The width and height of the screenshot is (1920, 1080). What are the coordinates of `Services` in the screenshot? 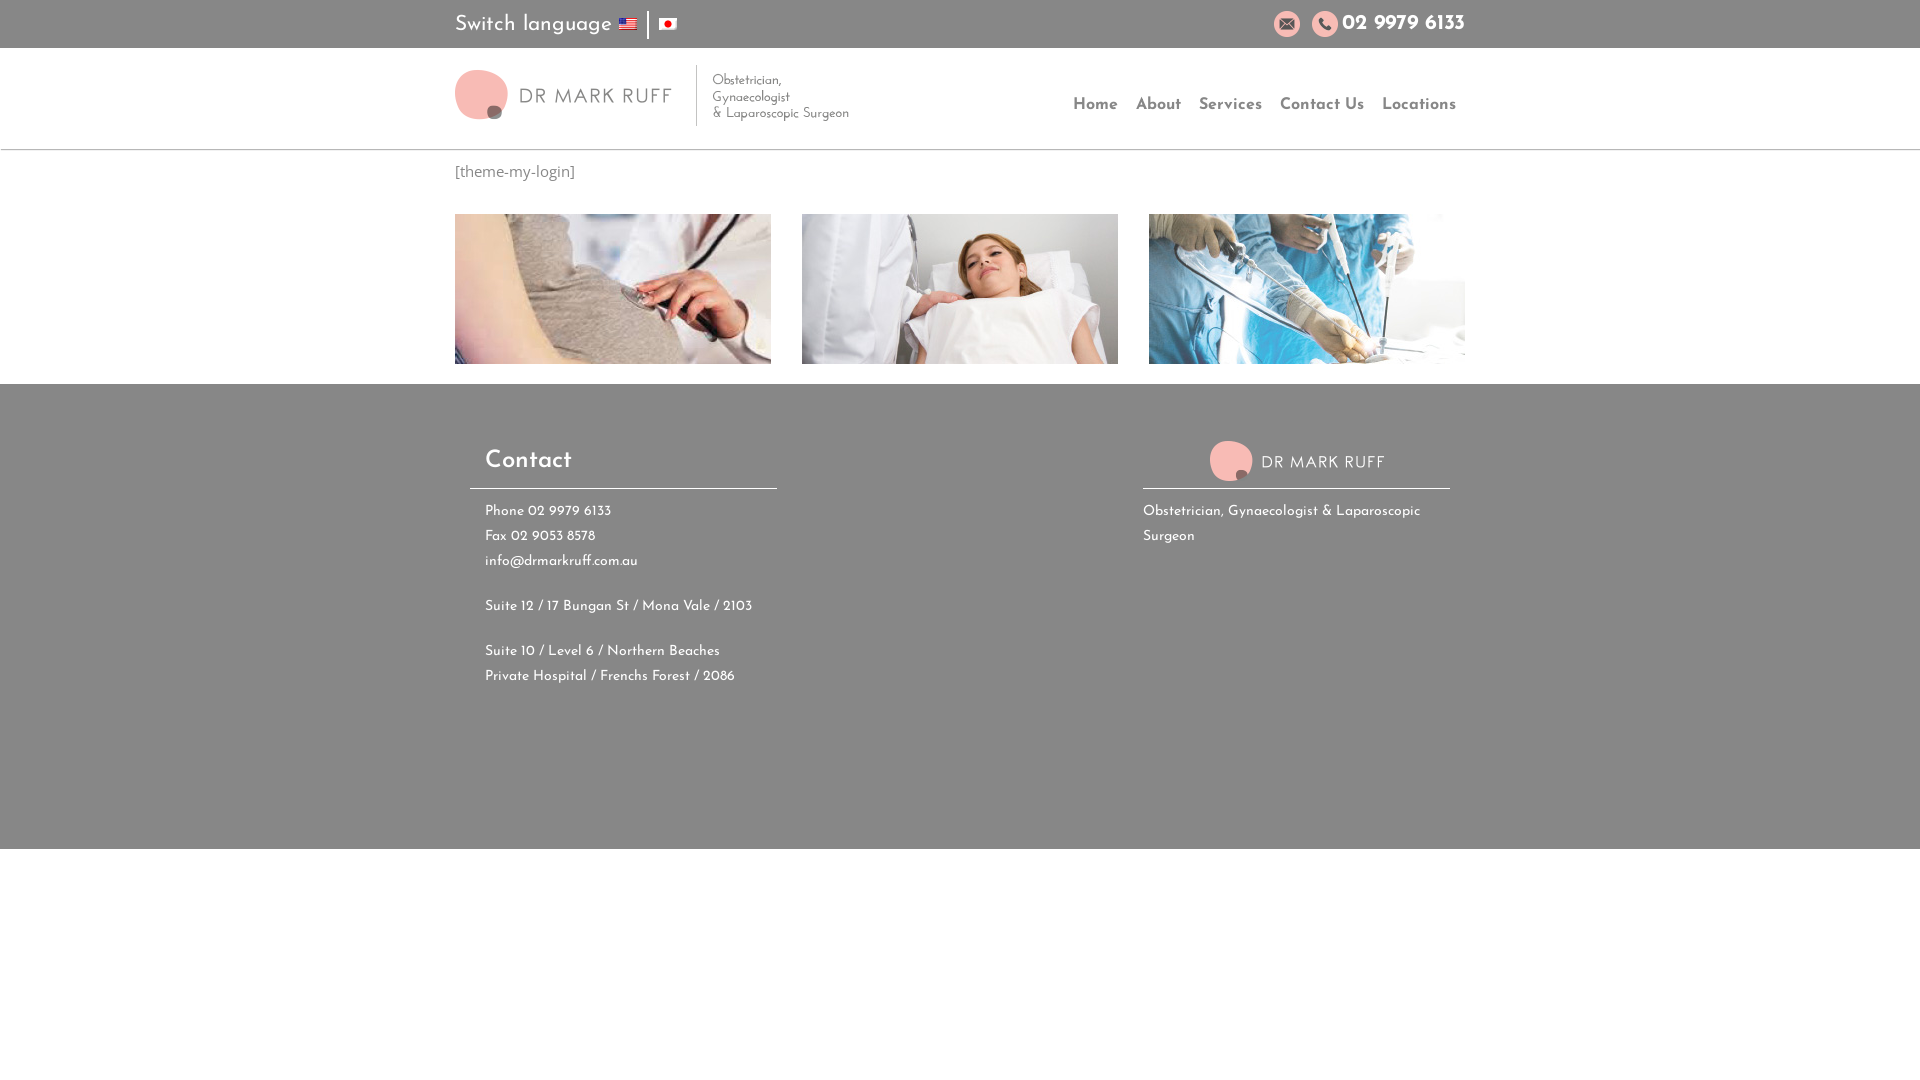 It's located at (1230, 106).